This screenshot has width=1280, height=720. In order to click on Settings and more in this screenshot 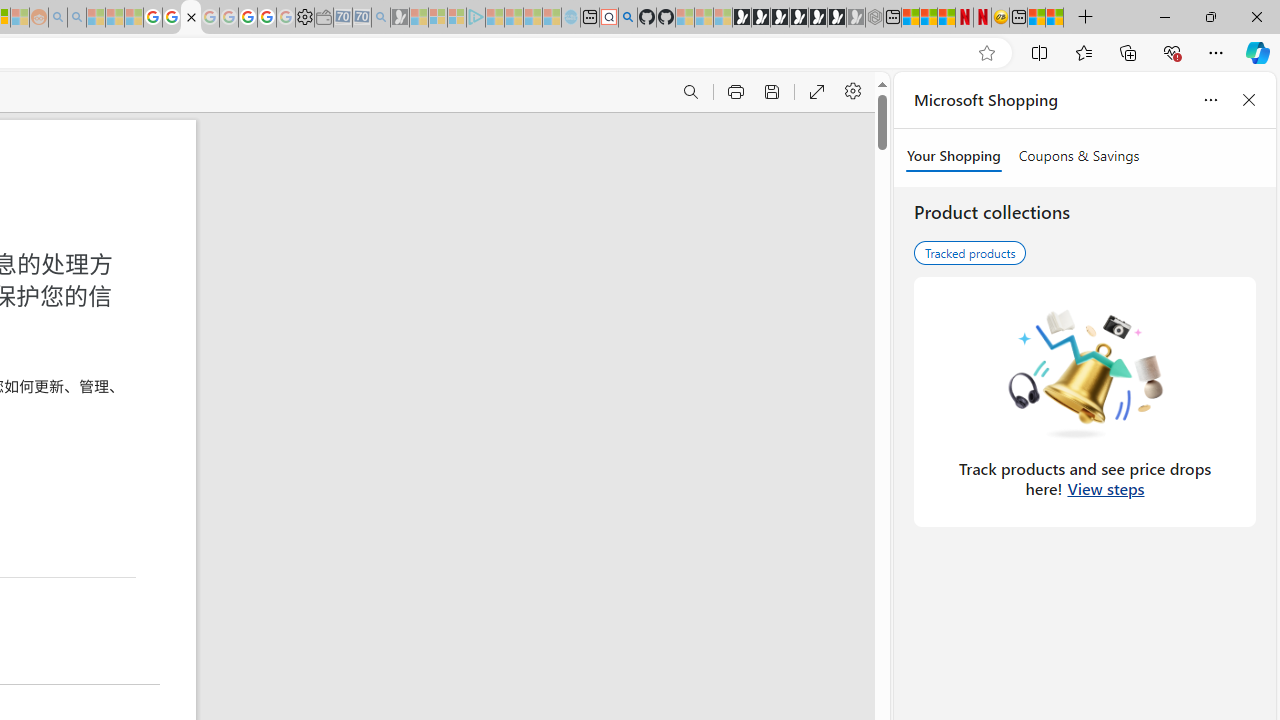, I will do `click(852, 92)`.